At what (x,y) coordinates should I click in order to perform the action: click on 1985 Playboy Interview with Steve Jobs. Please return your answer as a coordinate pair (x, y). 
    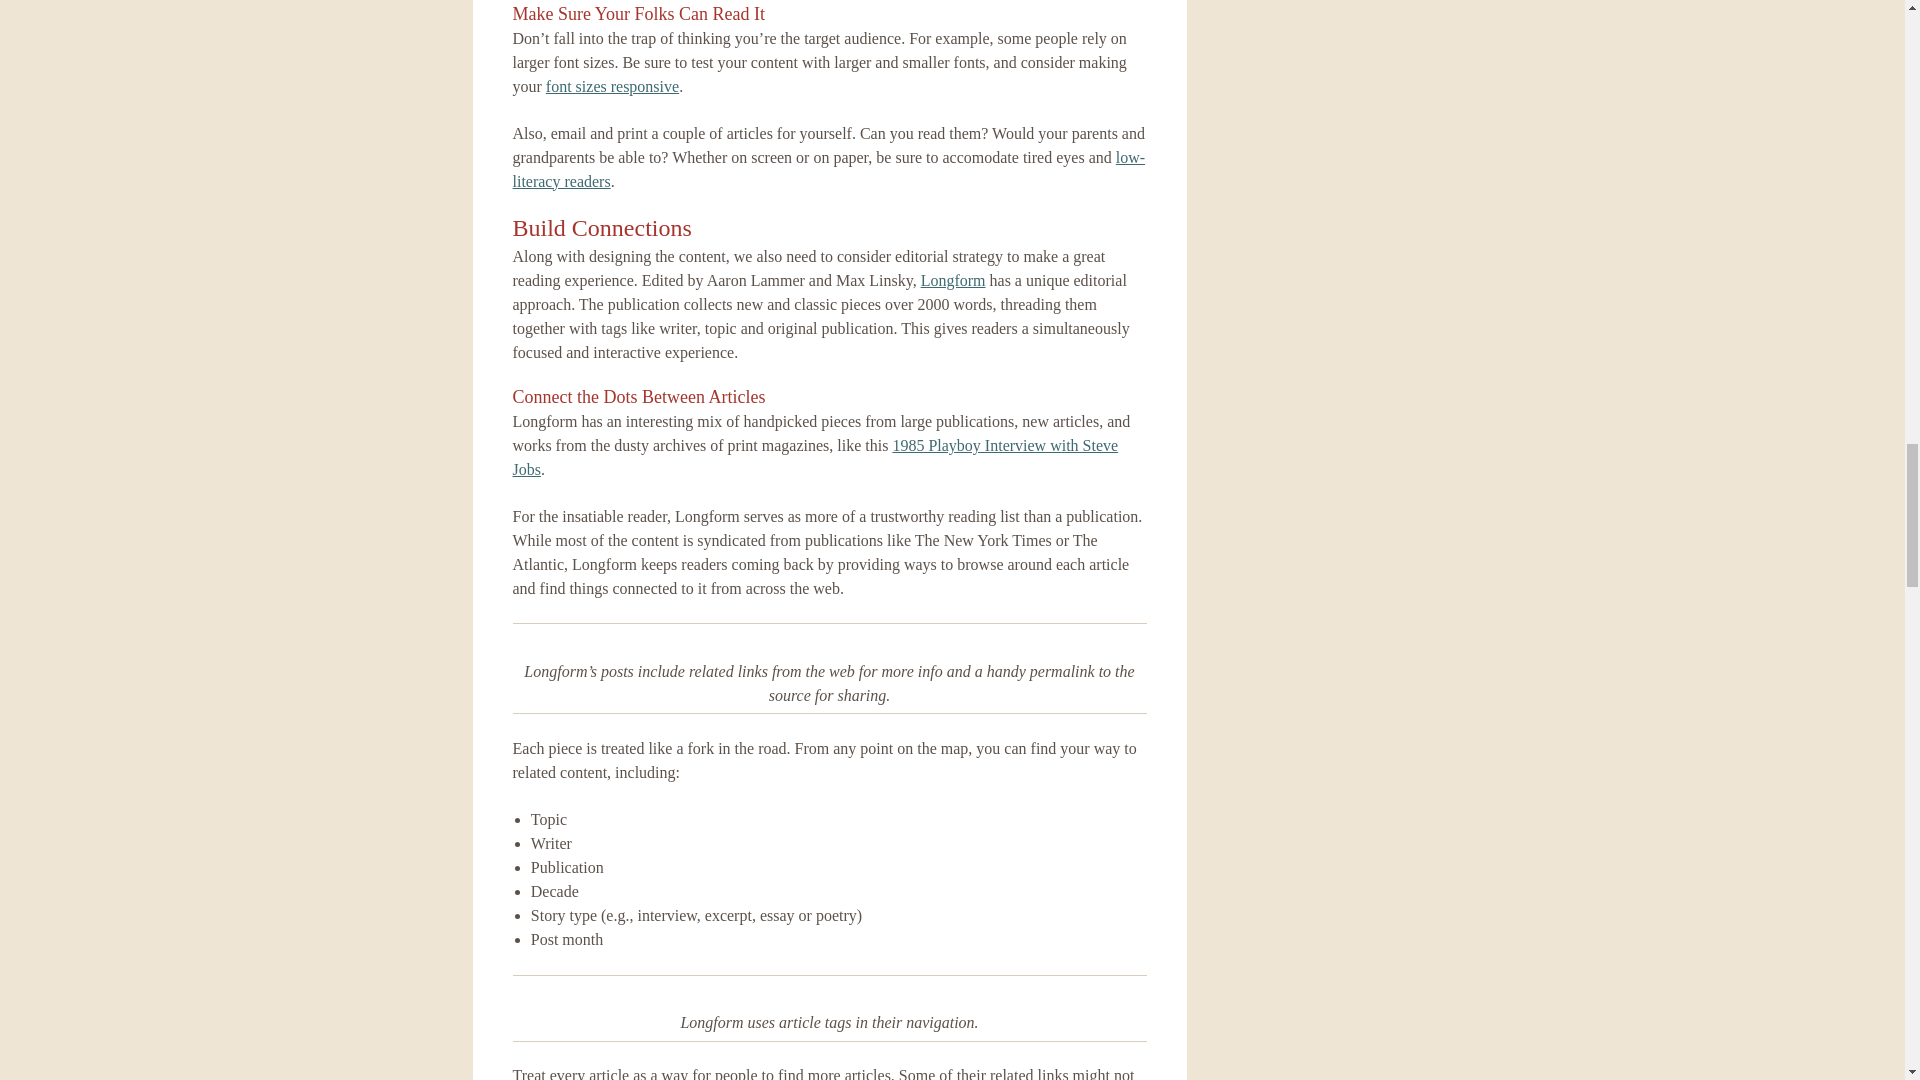
    Looking at the image, I should click on (814, 458).